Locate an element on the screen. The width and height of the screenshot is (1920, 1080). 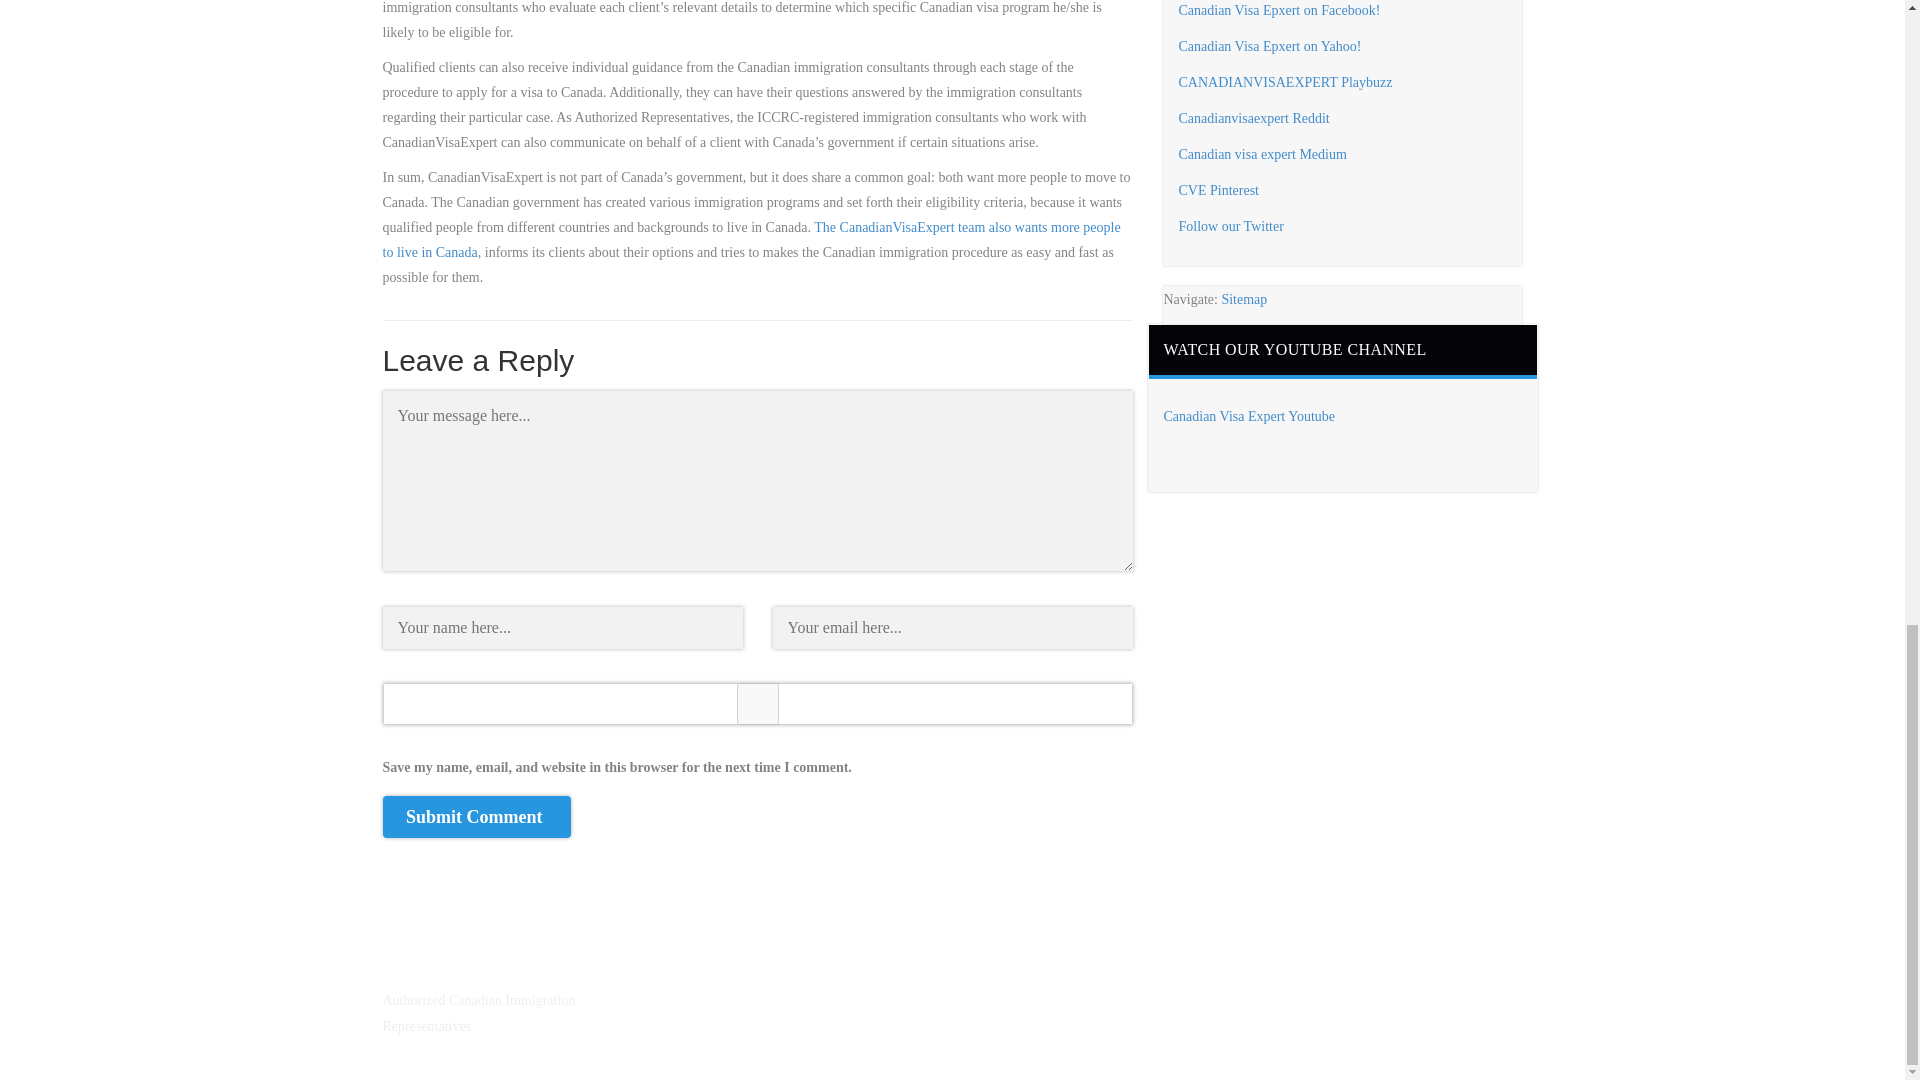
CANADIANVISAEXPERT Playbuzz is located at coordinates (1285, 82).